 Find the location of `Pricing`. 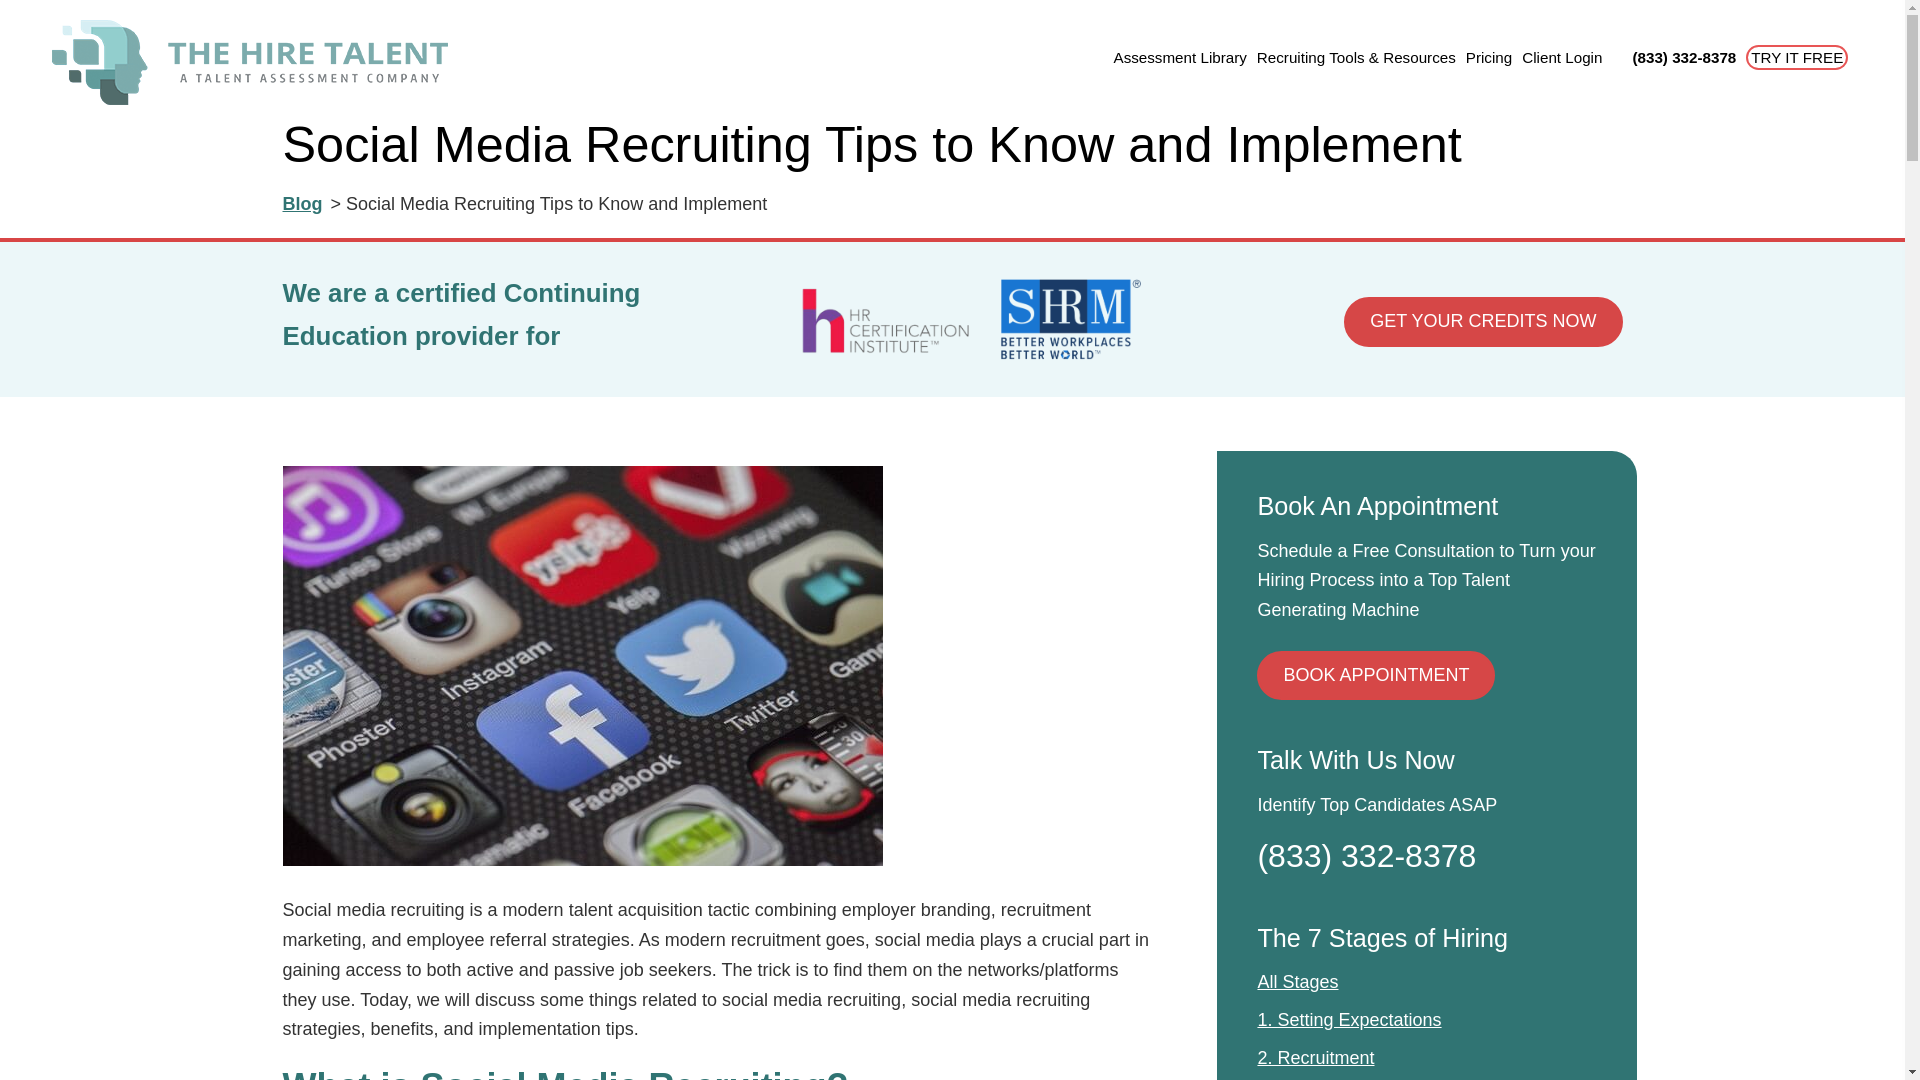

Pricing is located at coordinates (1489, 56).